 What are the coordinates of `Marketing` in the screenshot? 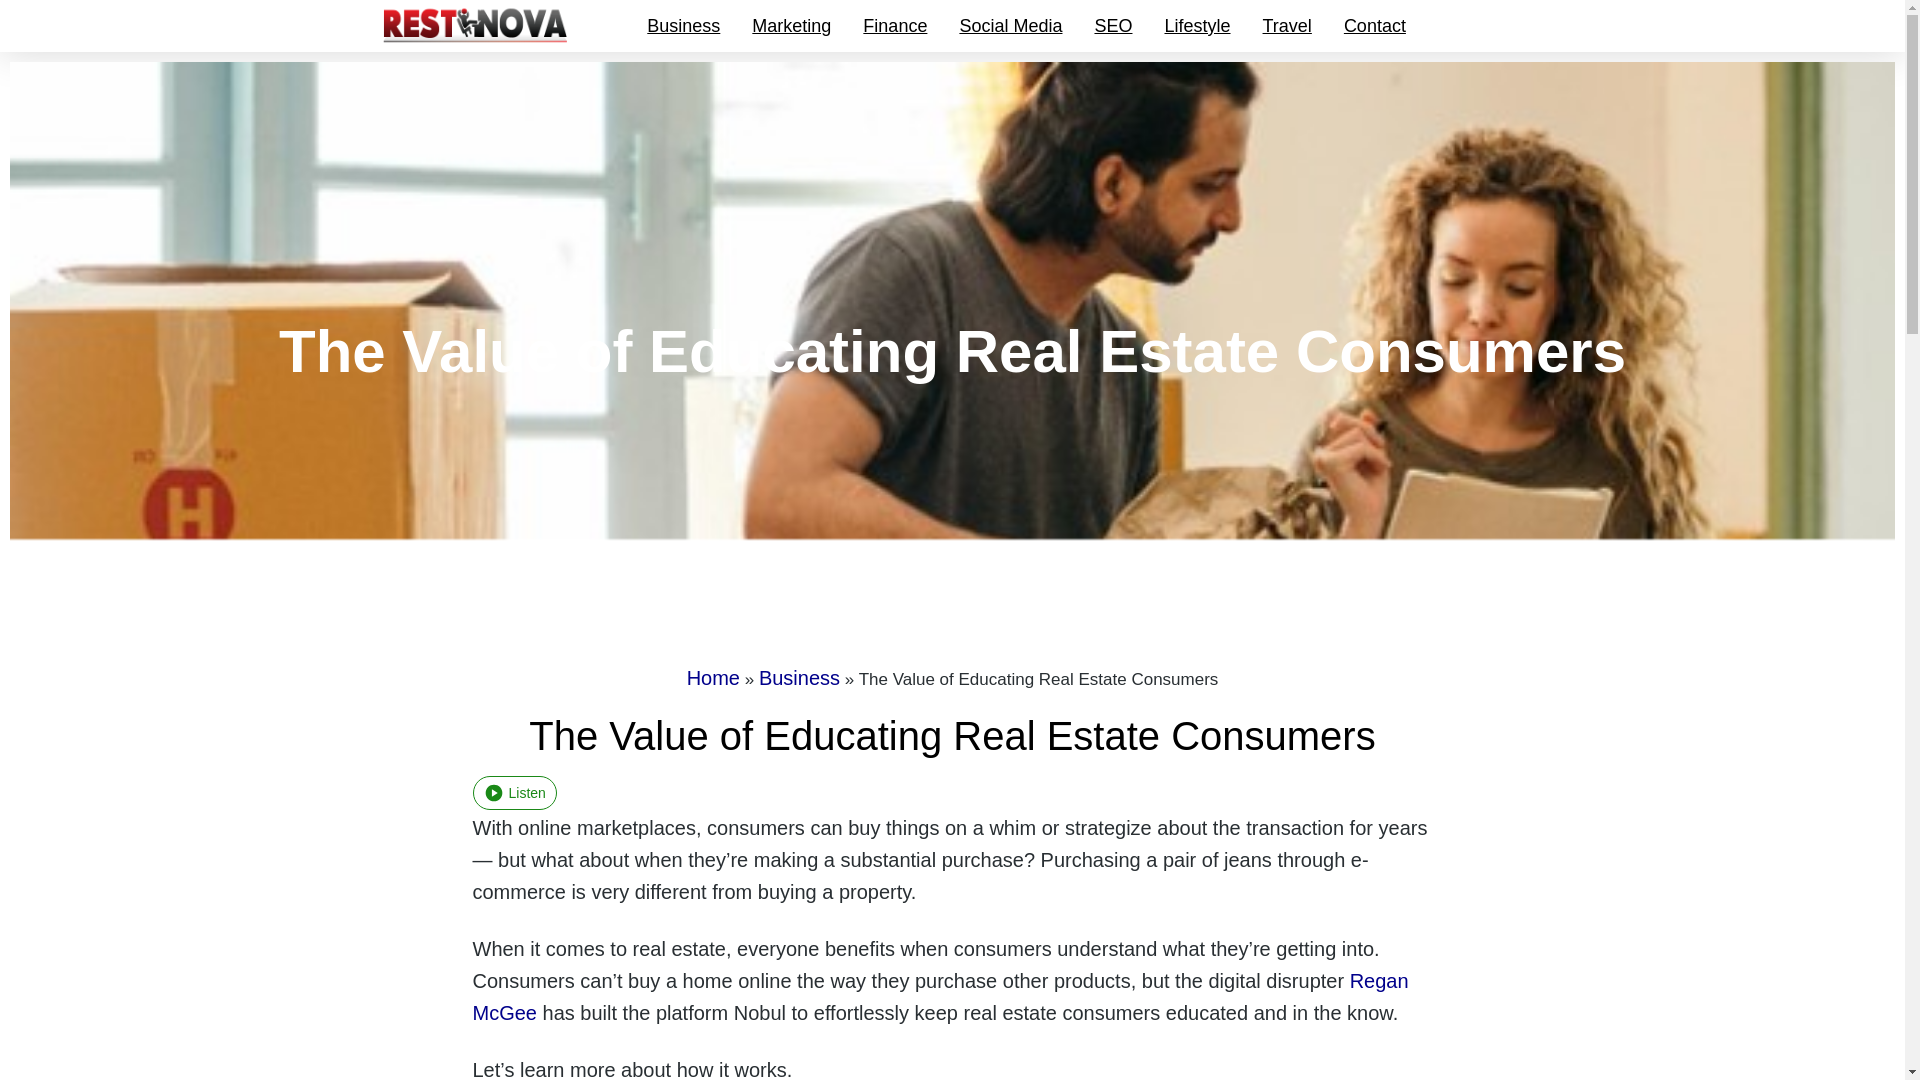 It's located at (790, 26).